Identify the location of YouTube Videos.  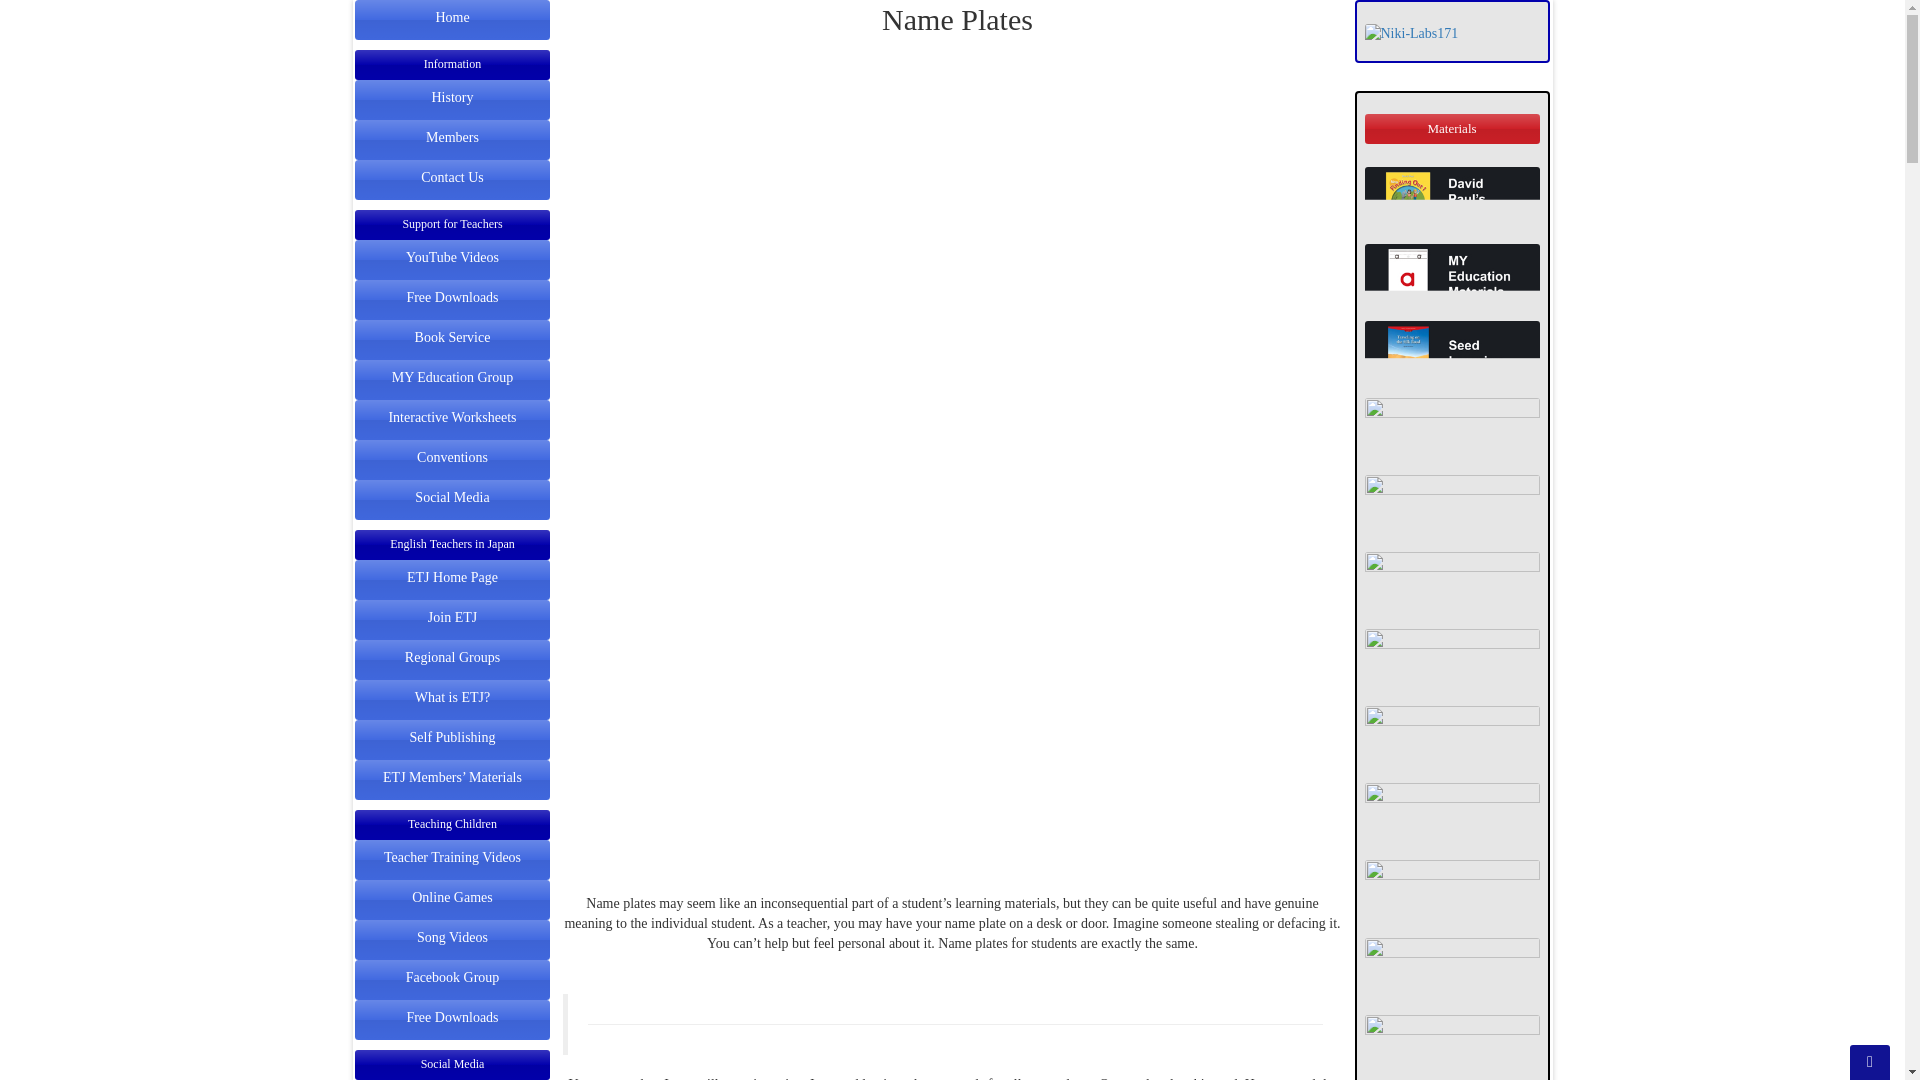
(452, 256).